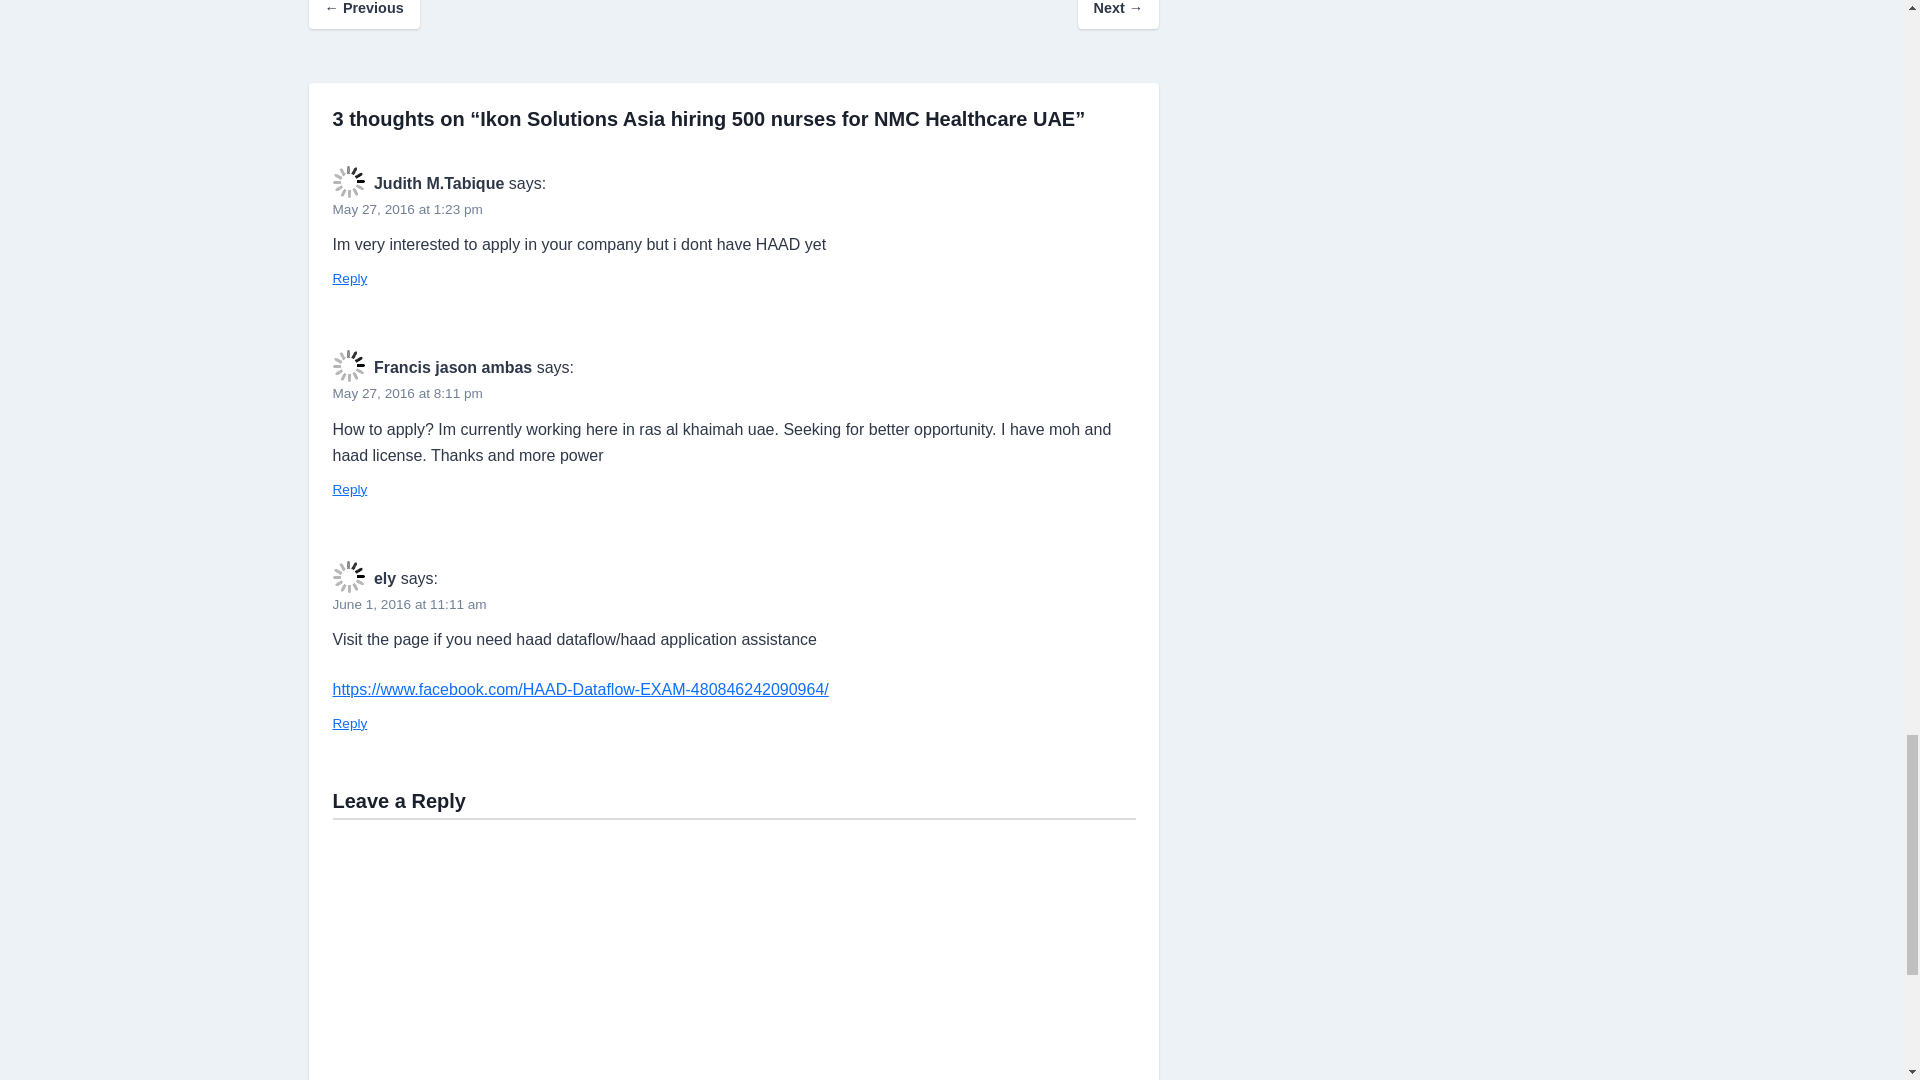 The width and height of the screenshot is (1920, 1080). What do you see at coordinates (349, 278) in the screenshot?
I see `Reply` at bounding box center [349, 278].